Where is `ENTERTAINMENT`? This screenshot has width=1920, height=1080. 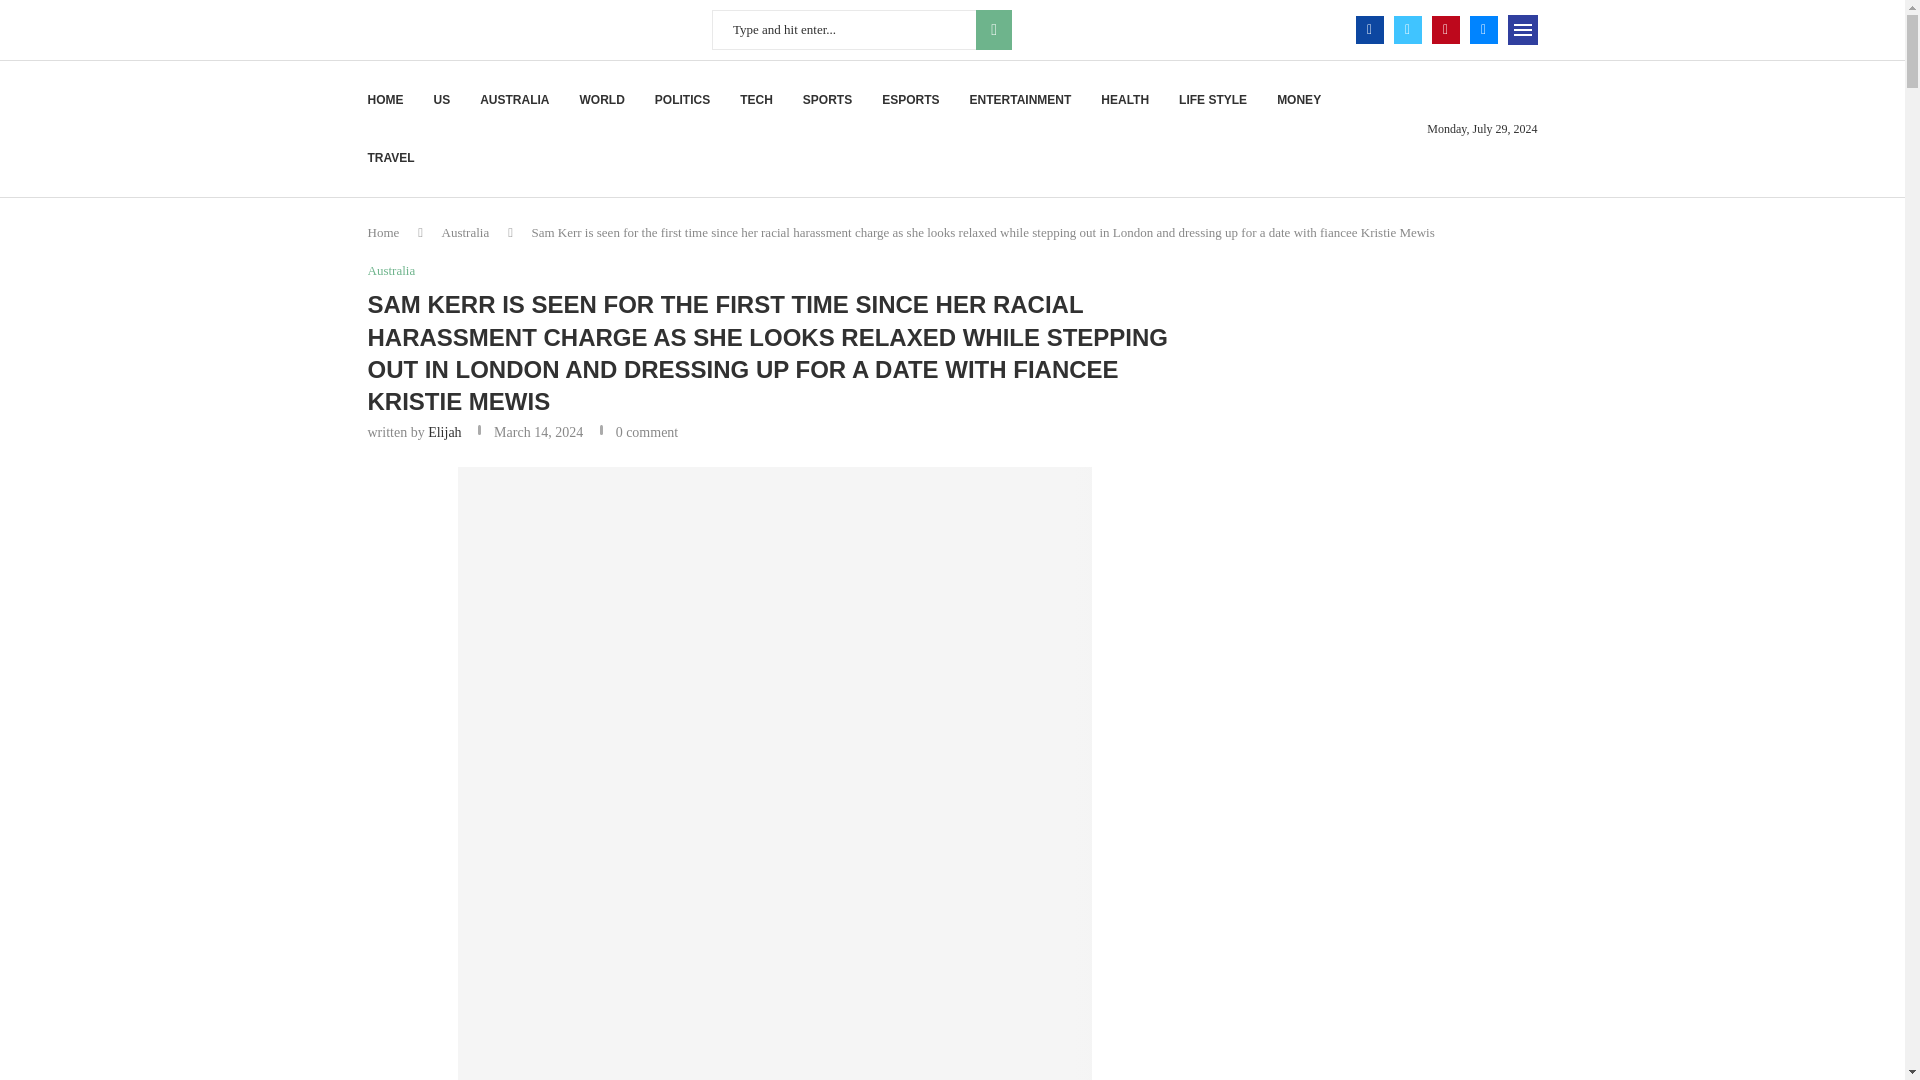 ENTERTAINMENT is located at coordinates (1020, 100).